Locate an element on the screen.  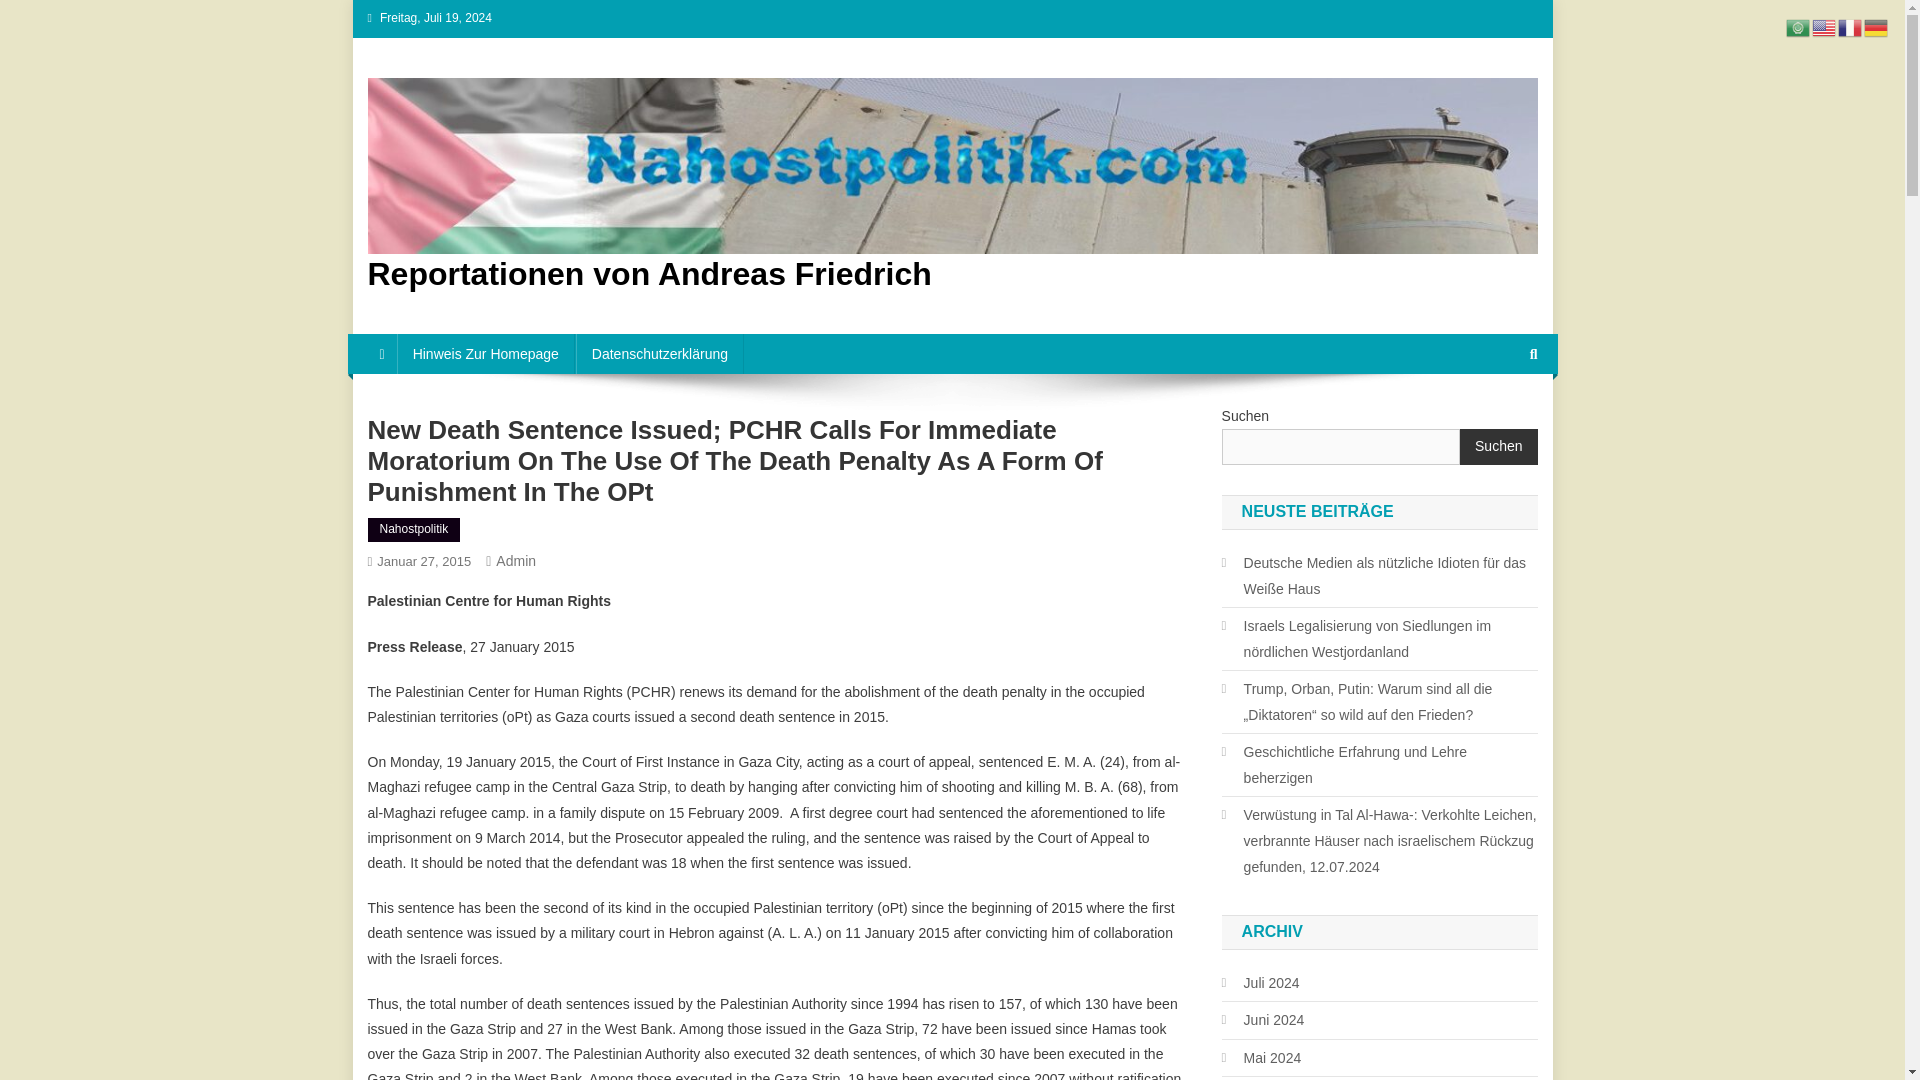
Suche is located at coordinates (1495, 420).